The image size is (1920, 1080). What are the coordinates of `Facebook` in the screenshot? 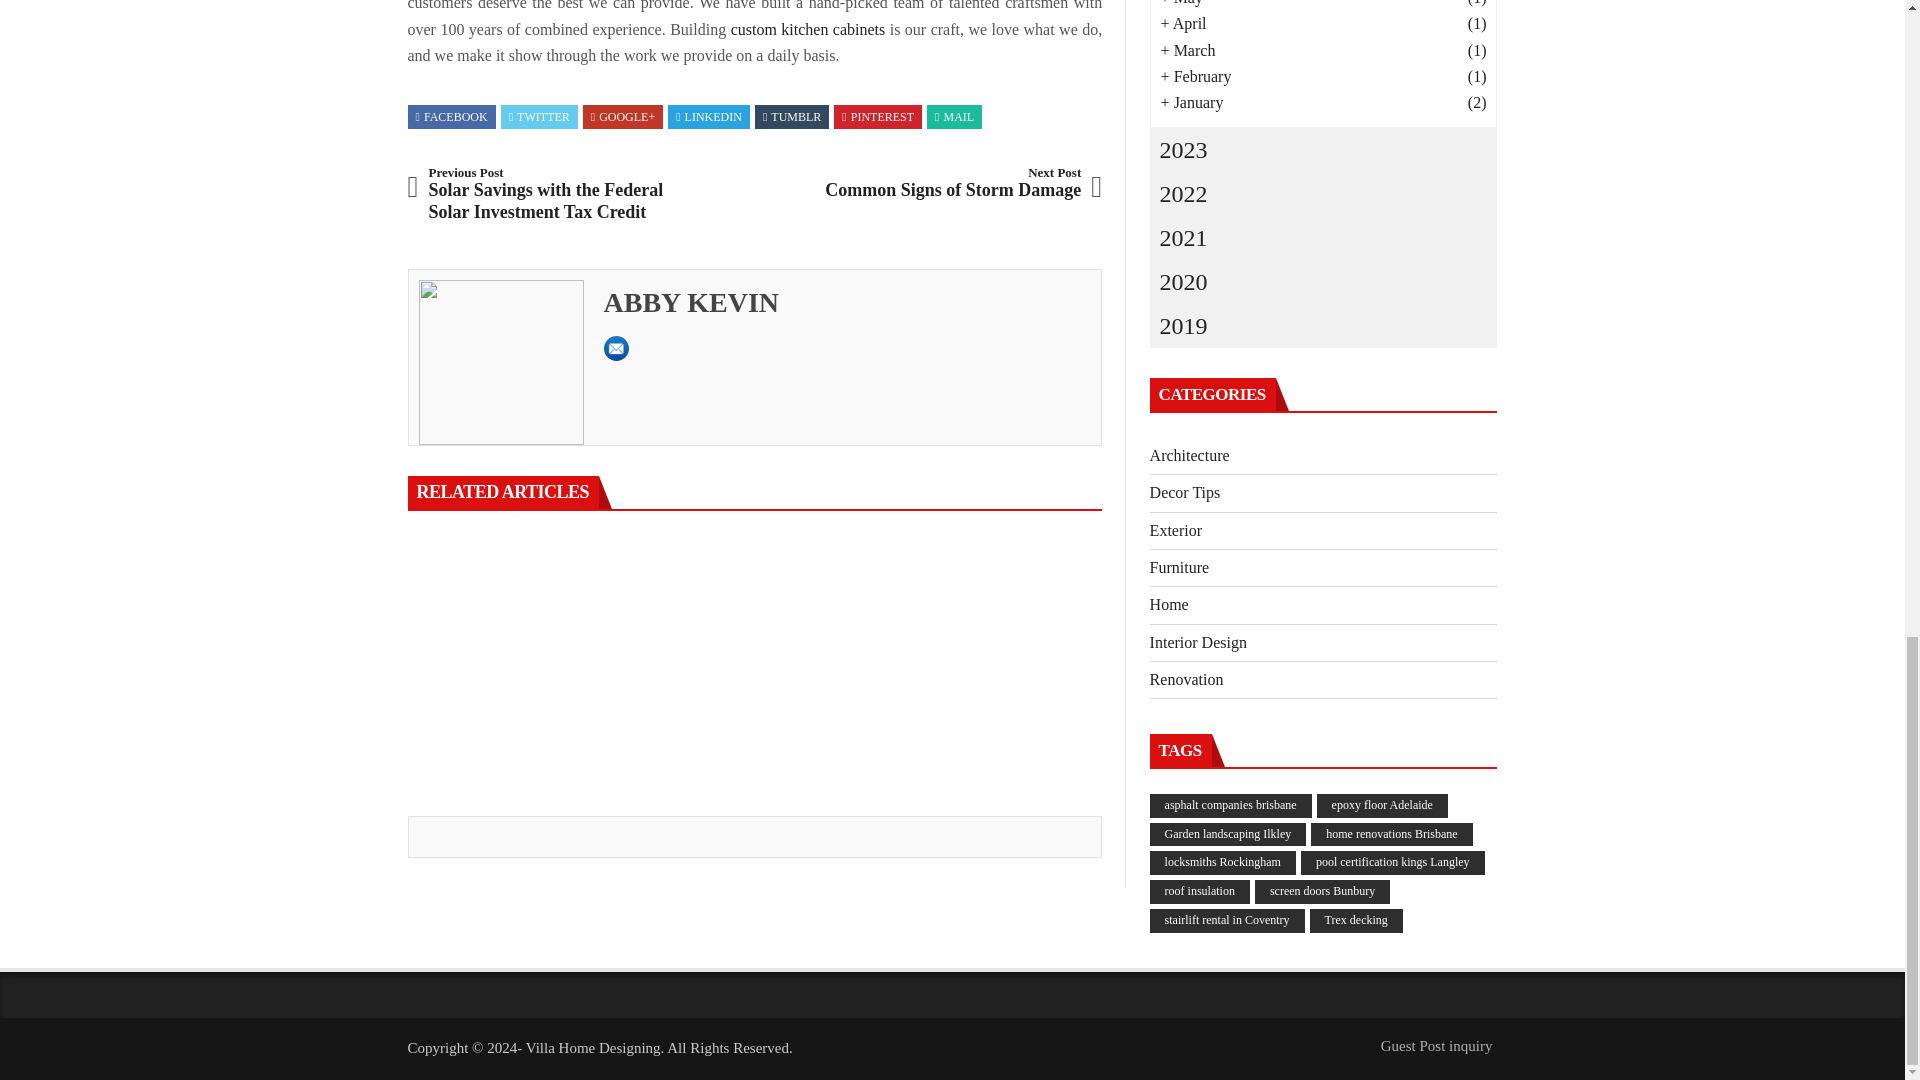 It's located at (452, 117).